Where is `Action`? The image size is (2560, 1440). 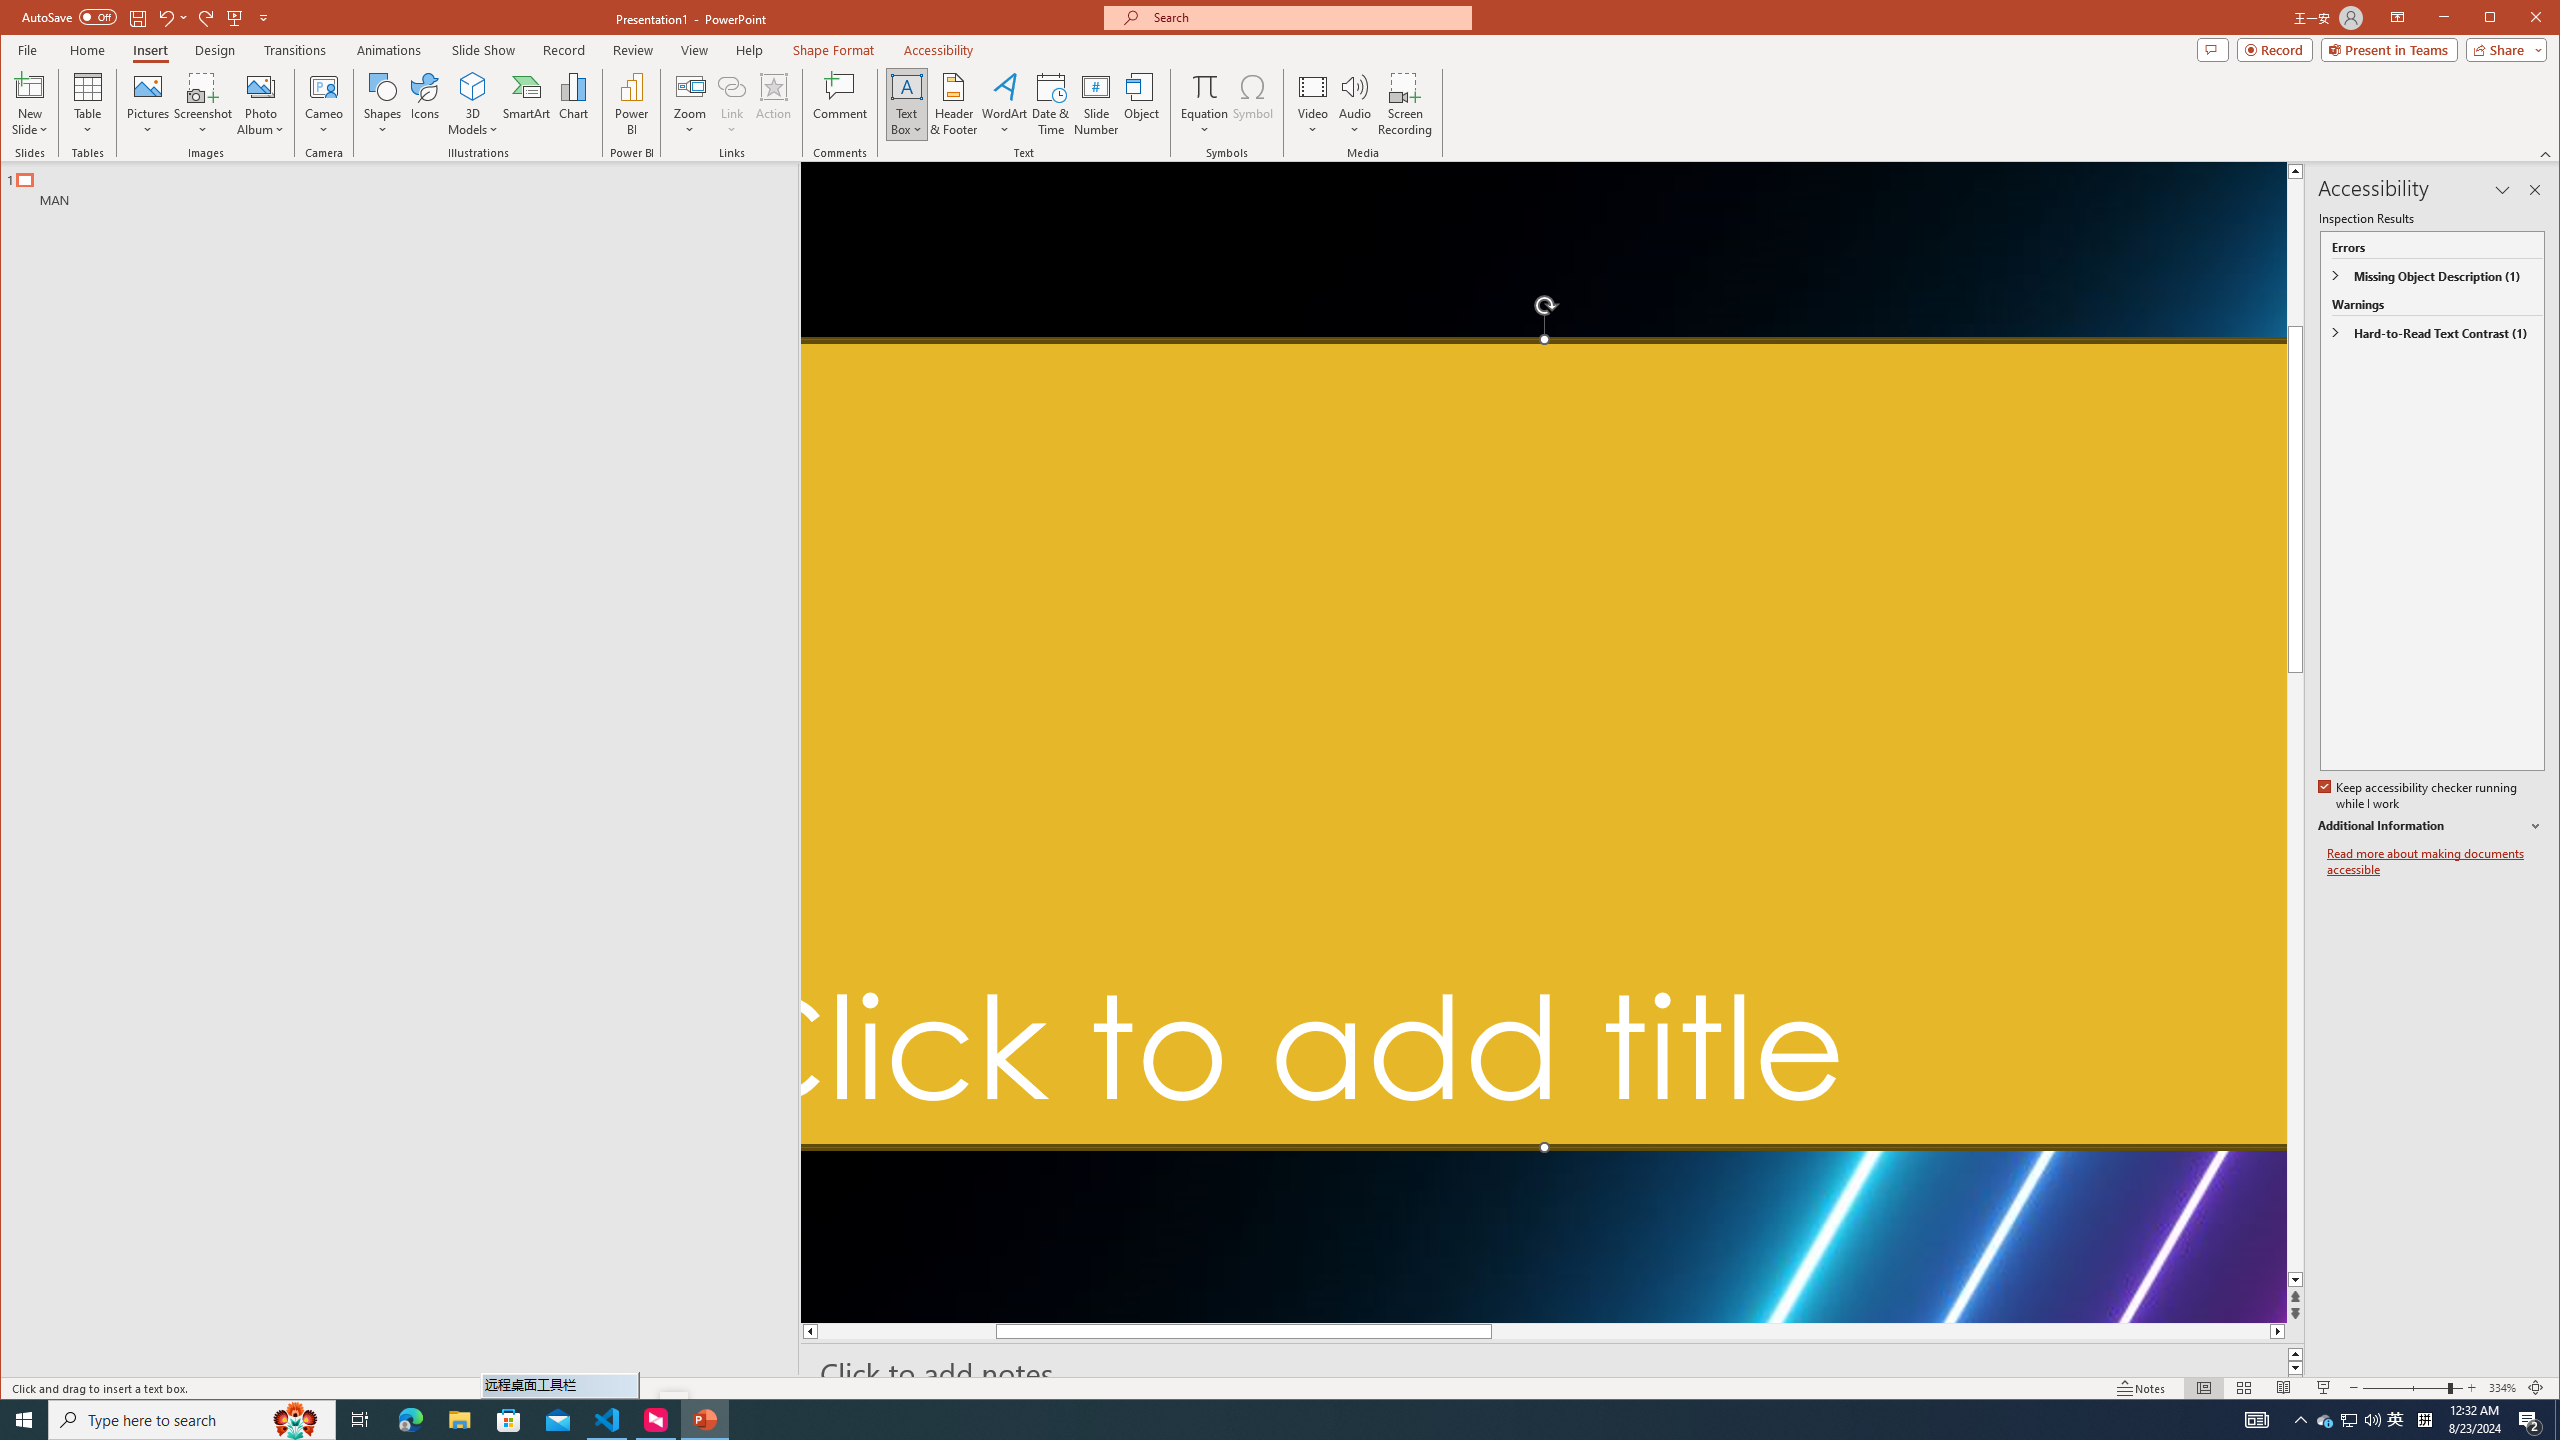 Action is located at coordinates (774, 104).